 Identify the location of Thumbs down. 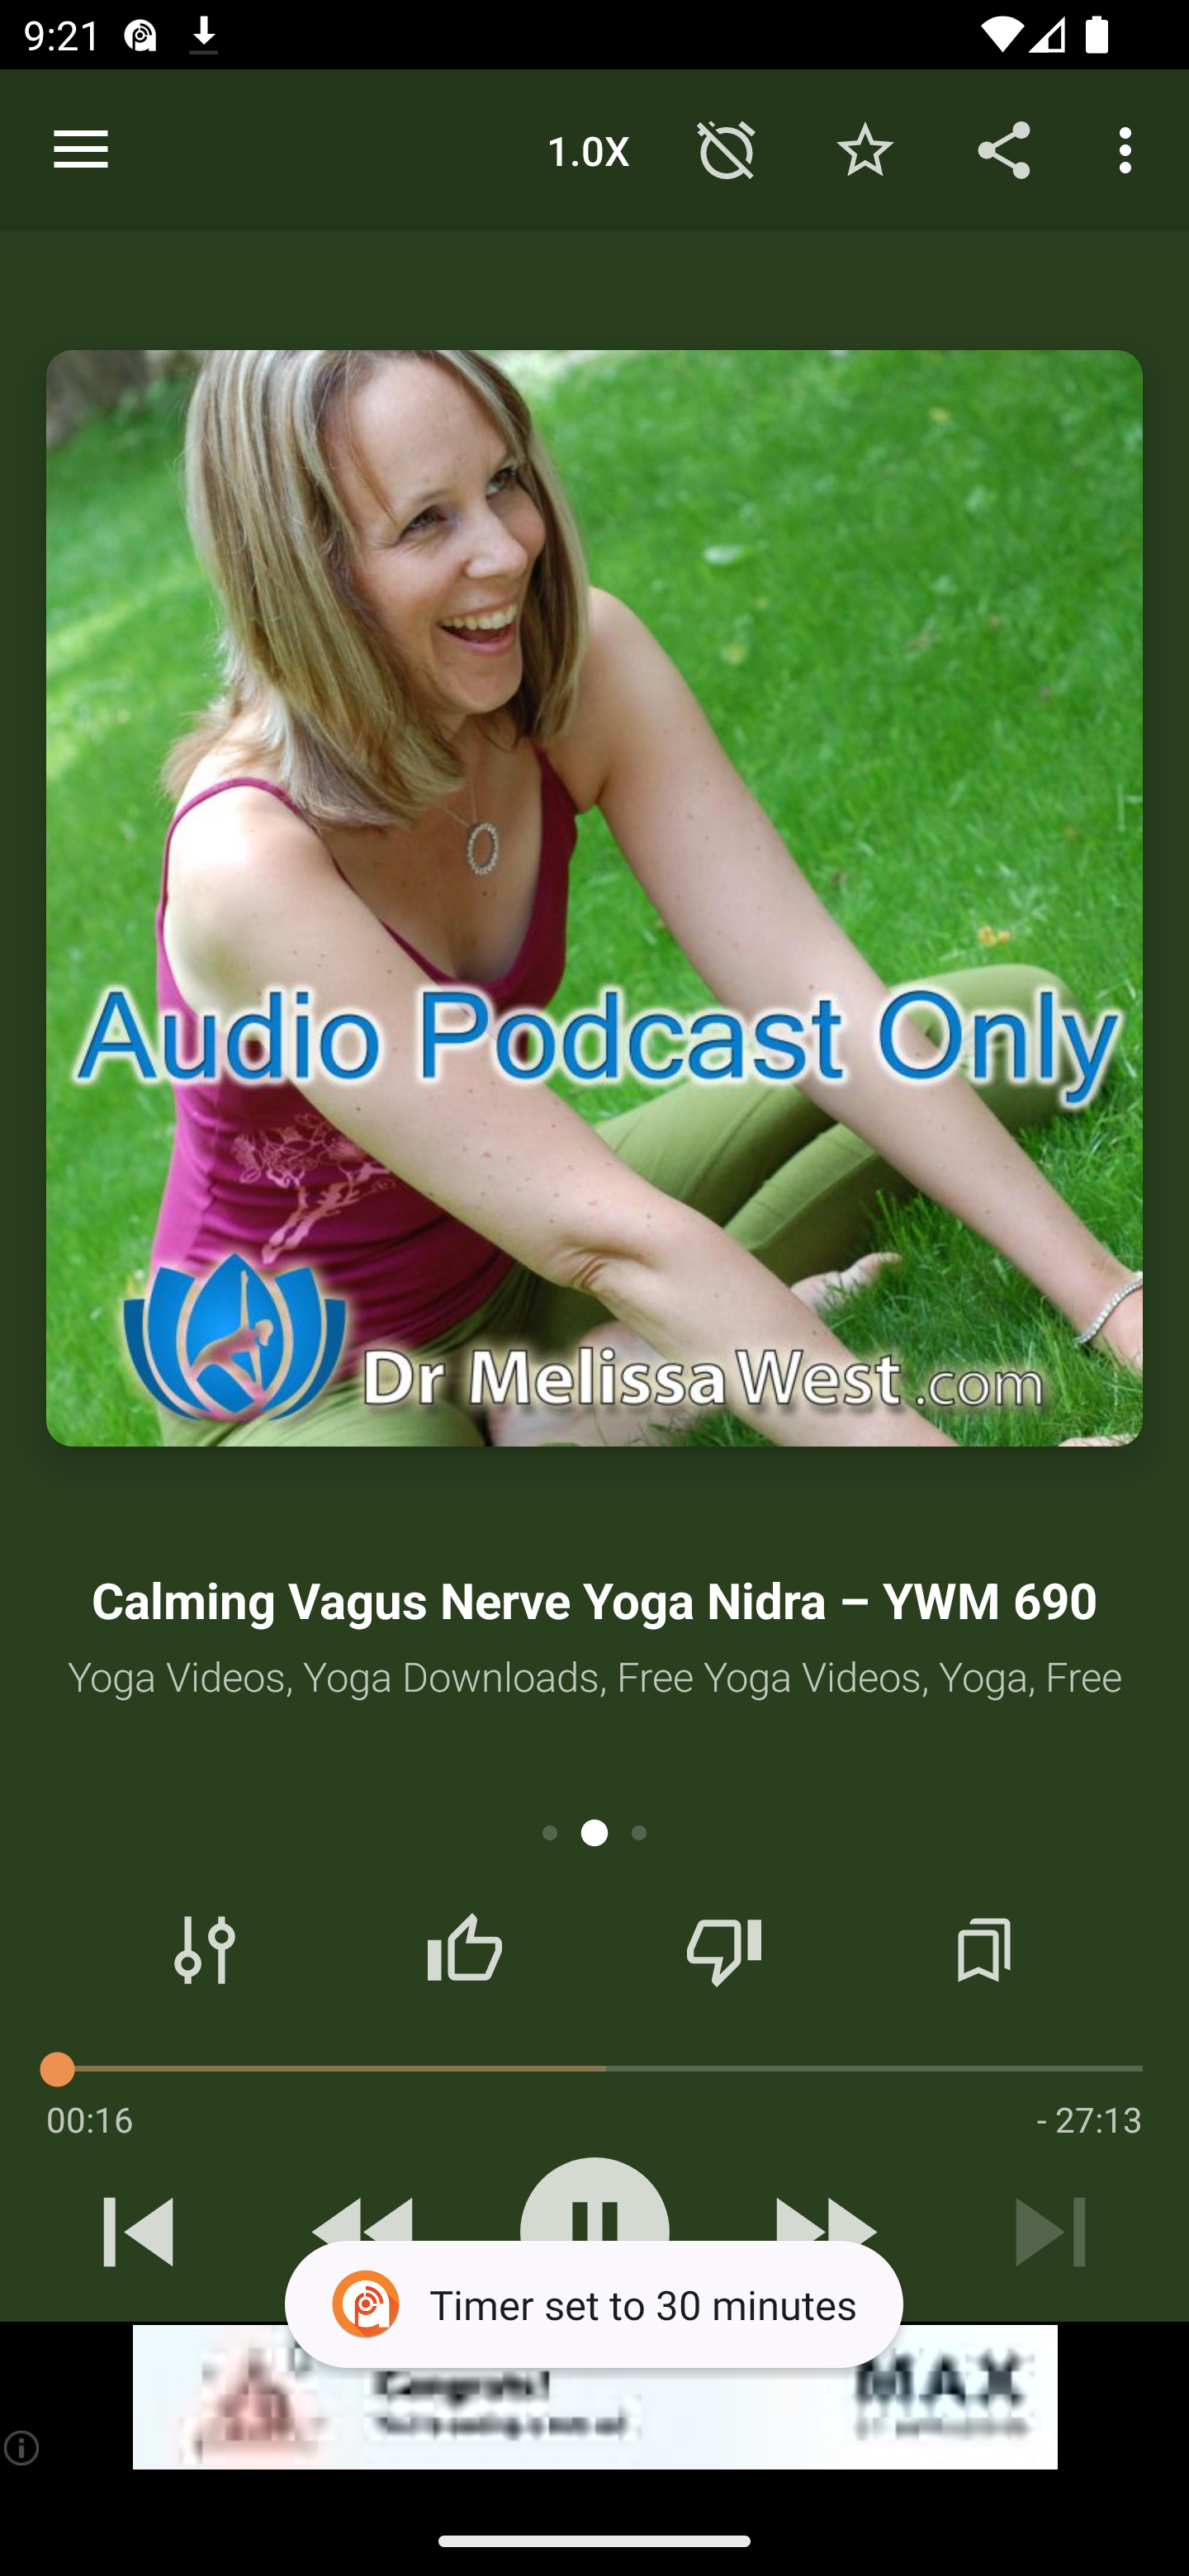
(723, 1950).